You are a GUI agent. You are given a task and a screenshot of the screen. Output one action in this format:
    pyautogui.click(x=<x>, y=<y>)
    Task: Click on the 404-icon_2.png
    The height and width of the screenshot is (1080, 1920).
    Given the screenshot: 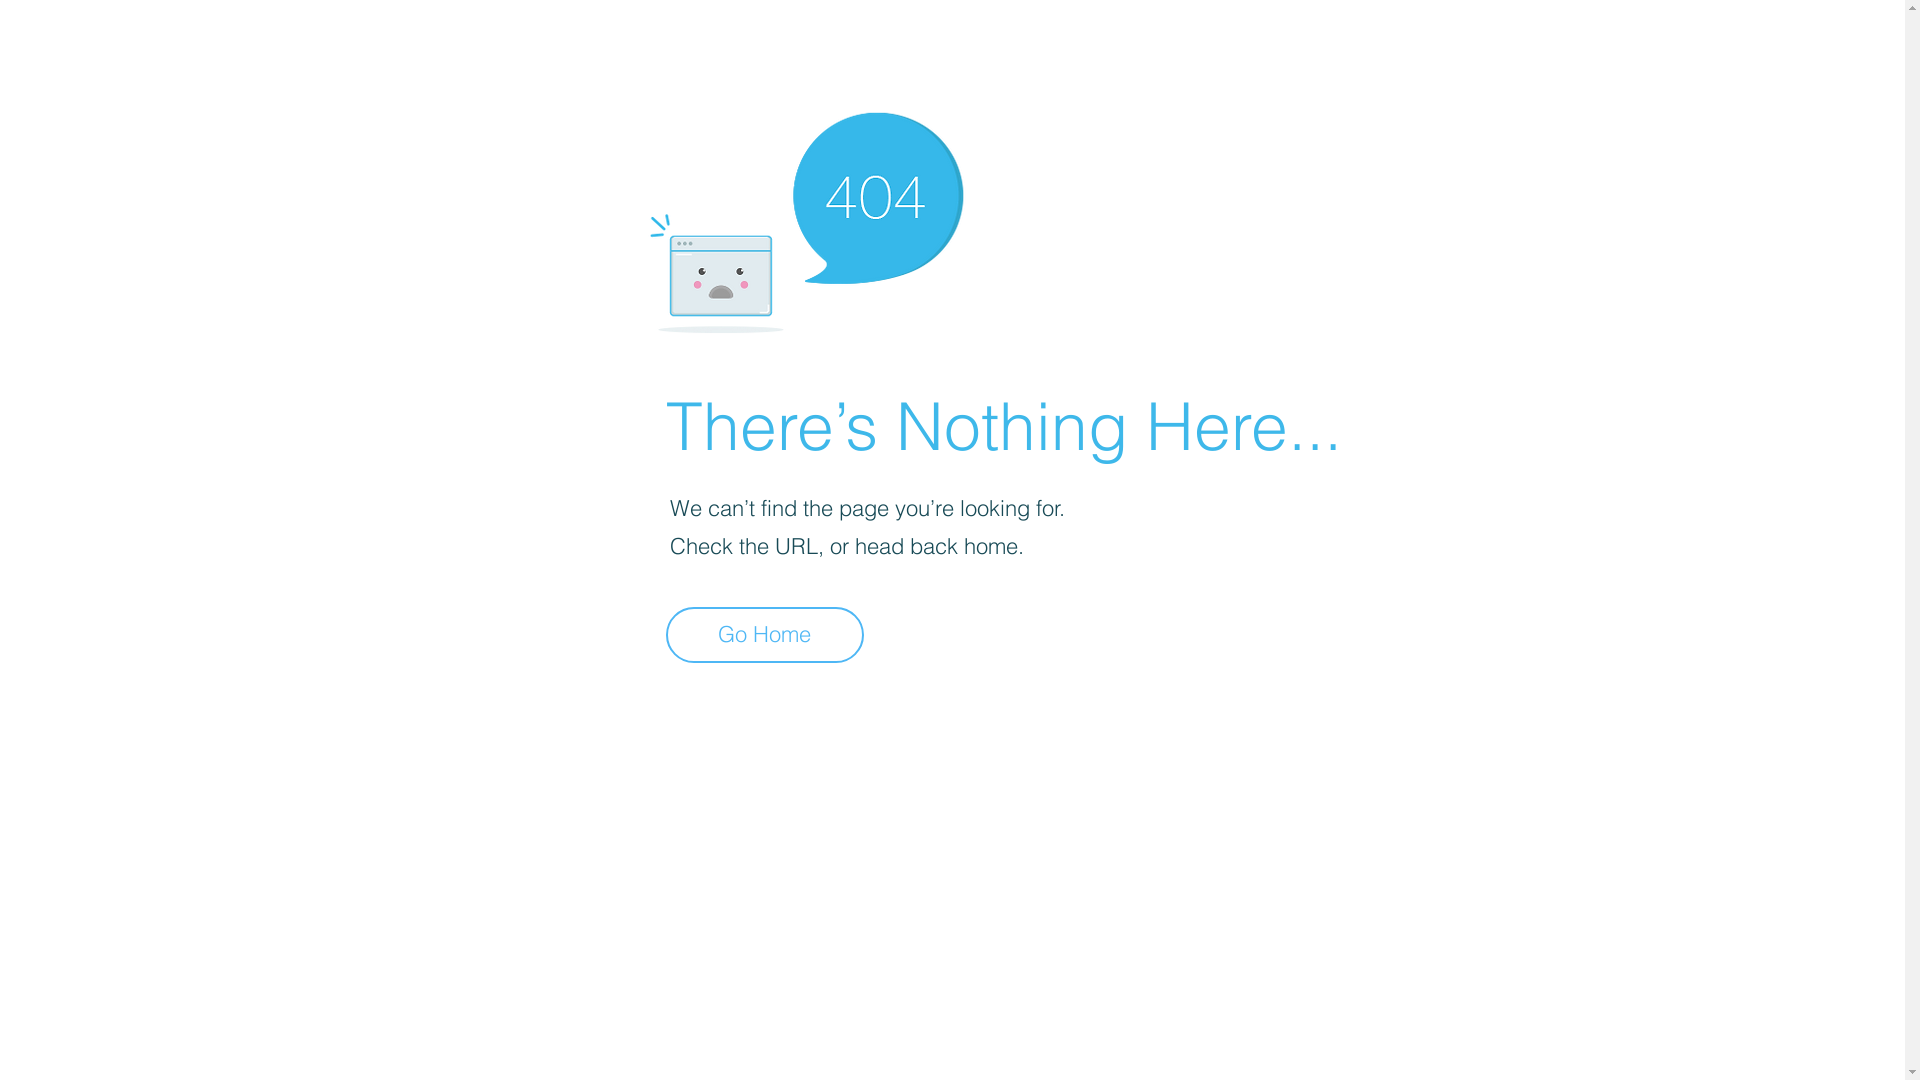 What is the action you would take?
    pyautogui.click(x=806, y=218)
    